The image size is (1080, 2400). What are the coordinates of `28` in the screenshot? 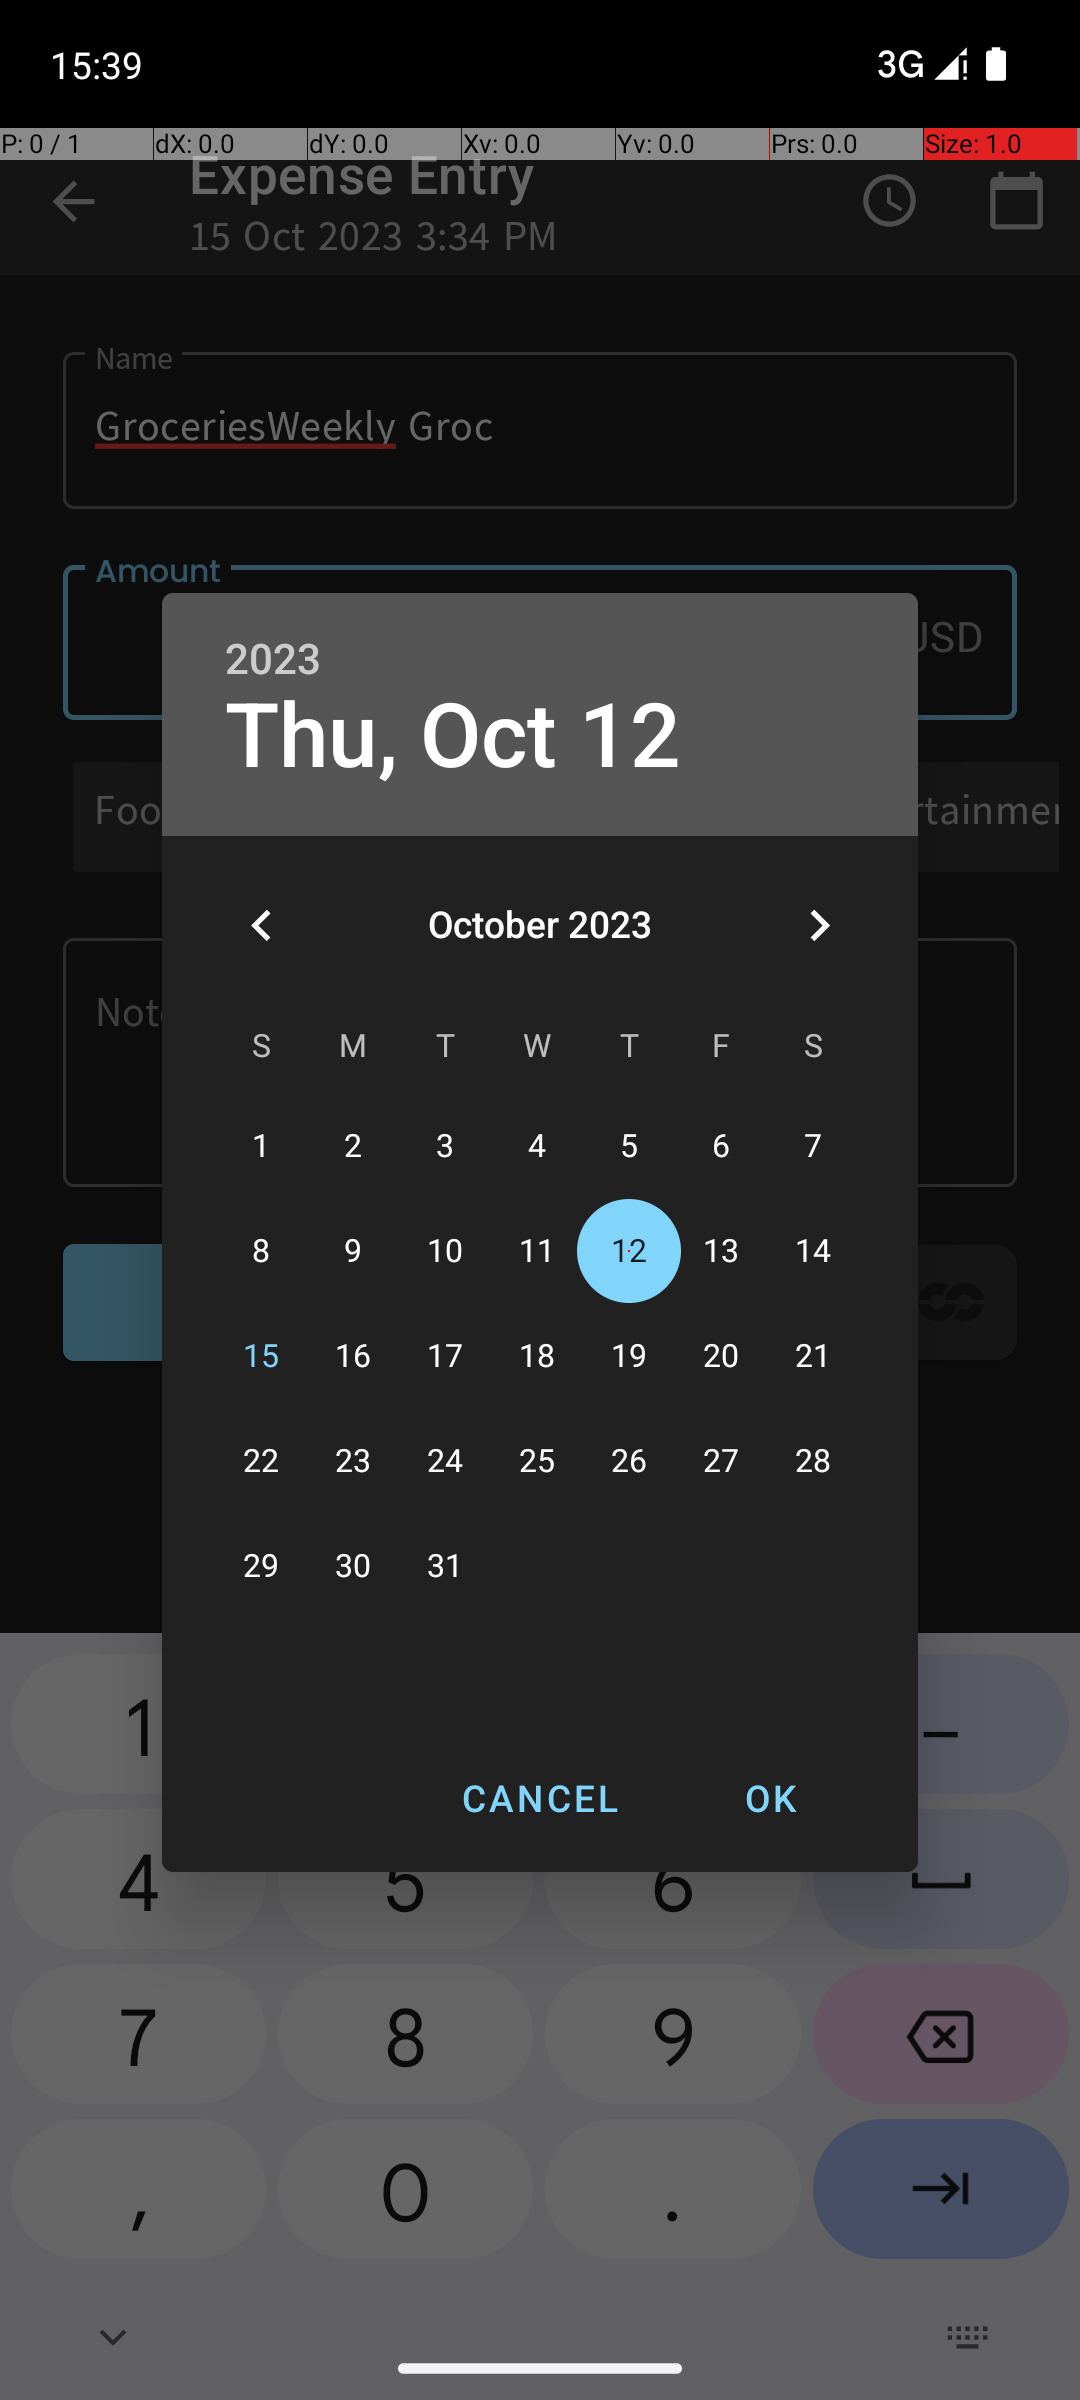 It's located at (813, 1462).